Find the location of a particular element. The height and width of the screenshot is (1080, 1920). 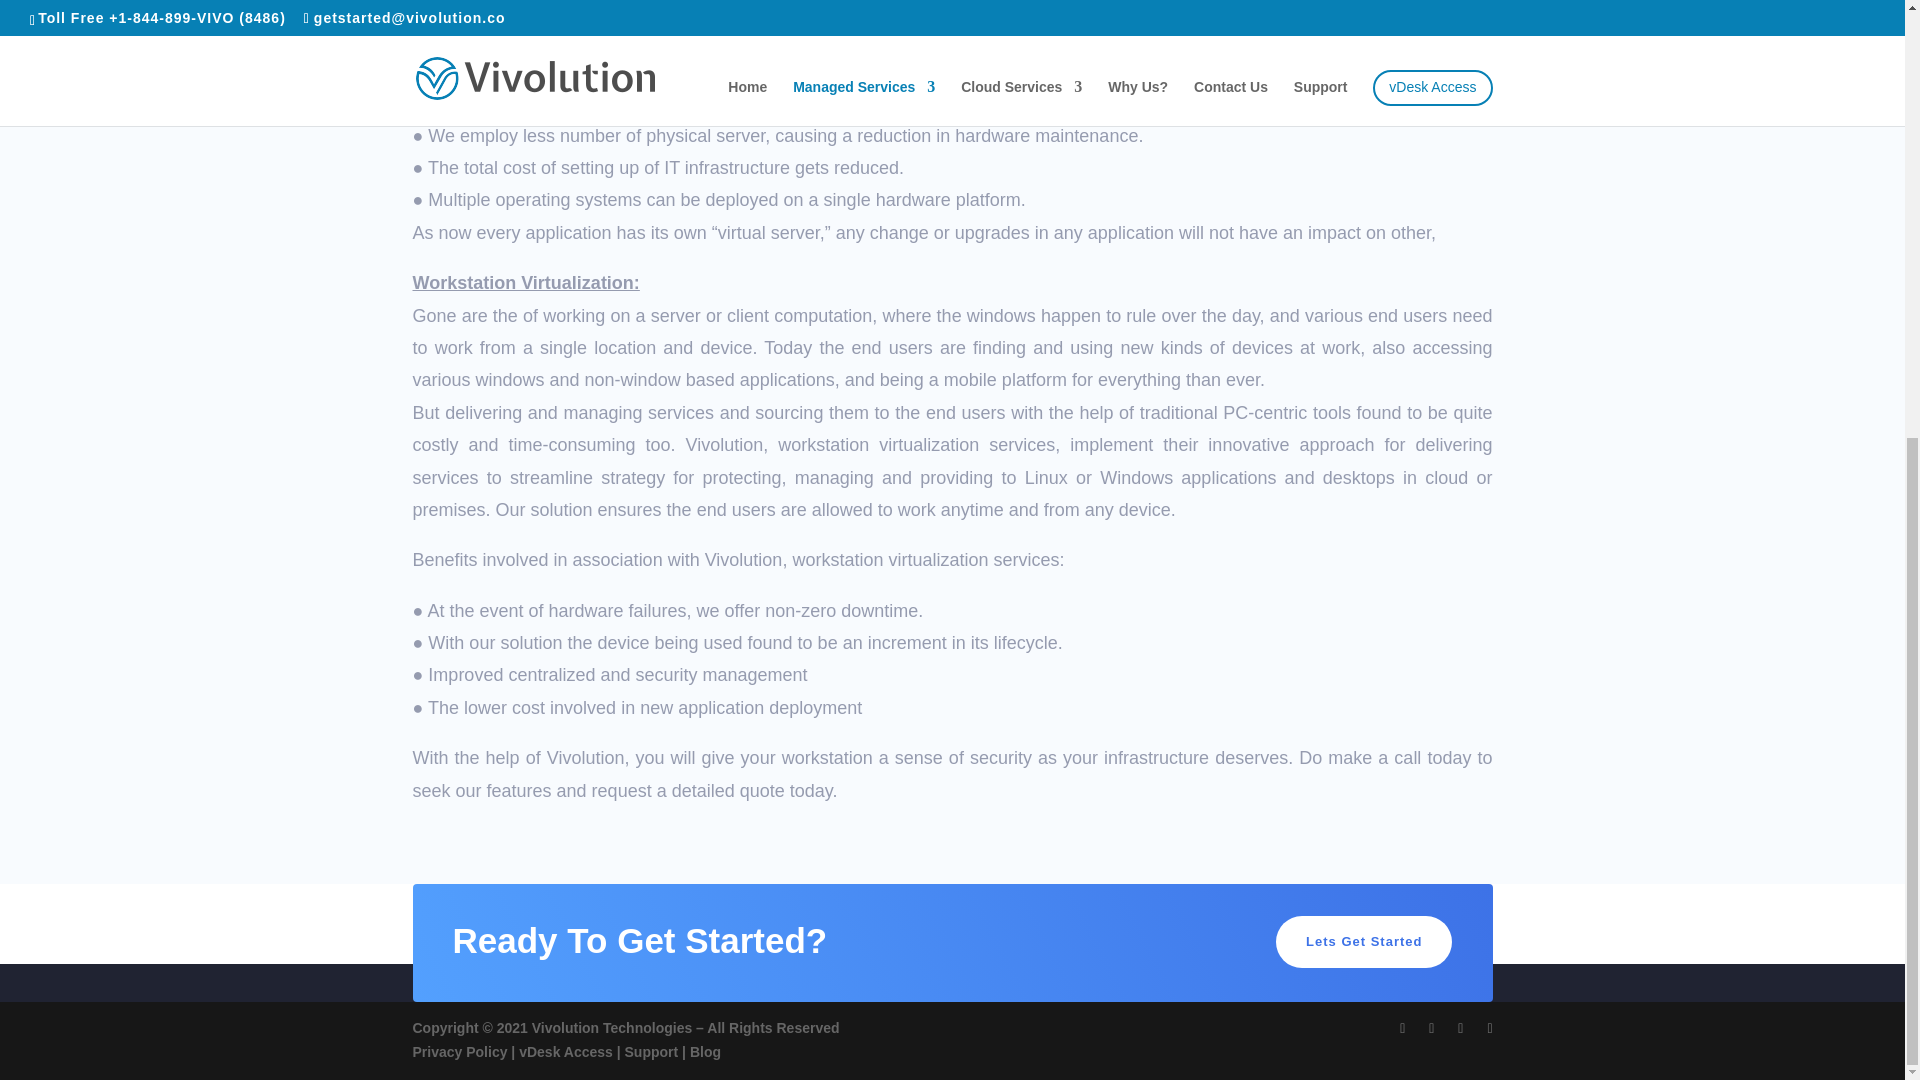

Support is located at coordinates (652, 1052).